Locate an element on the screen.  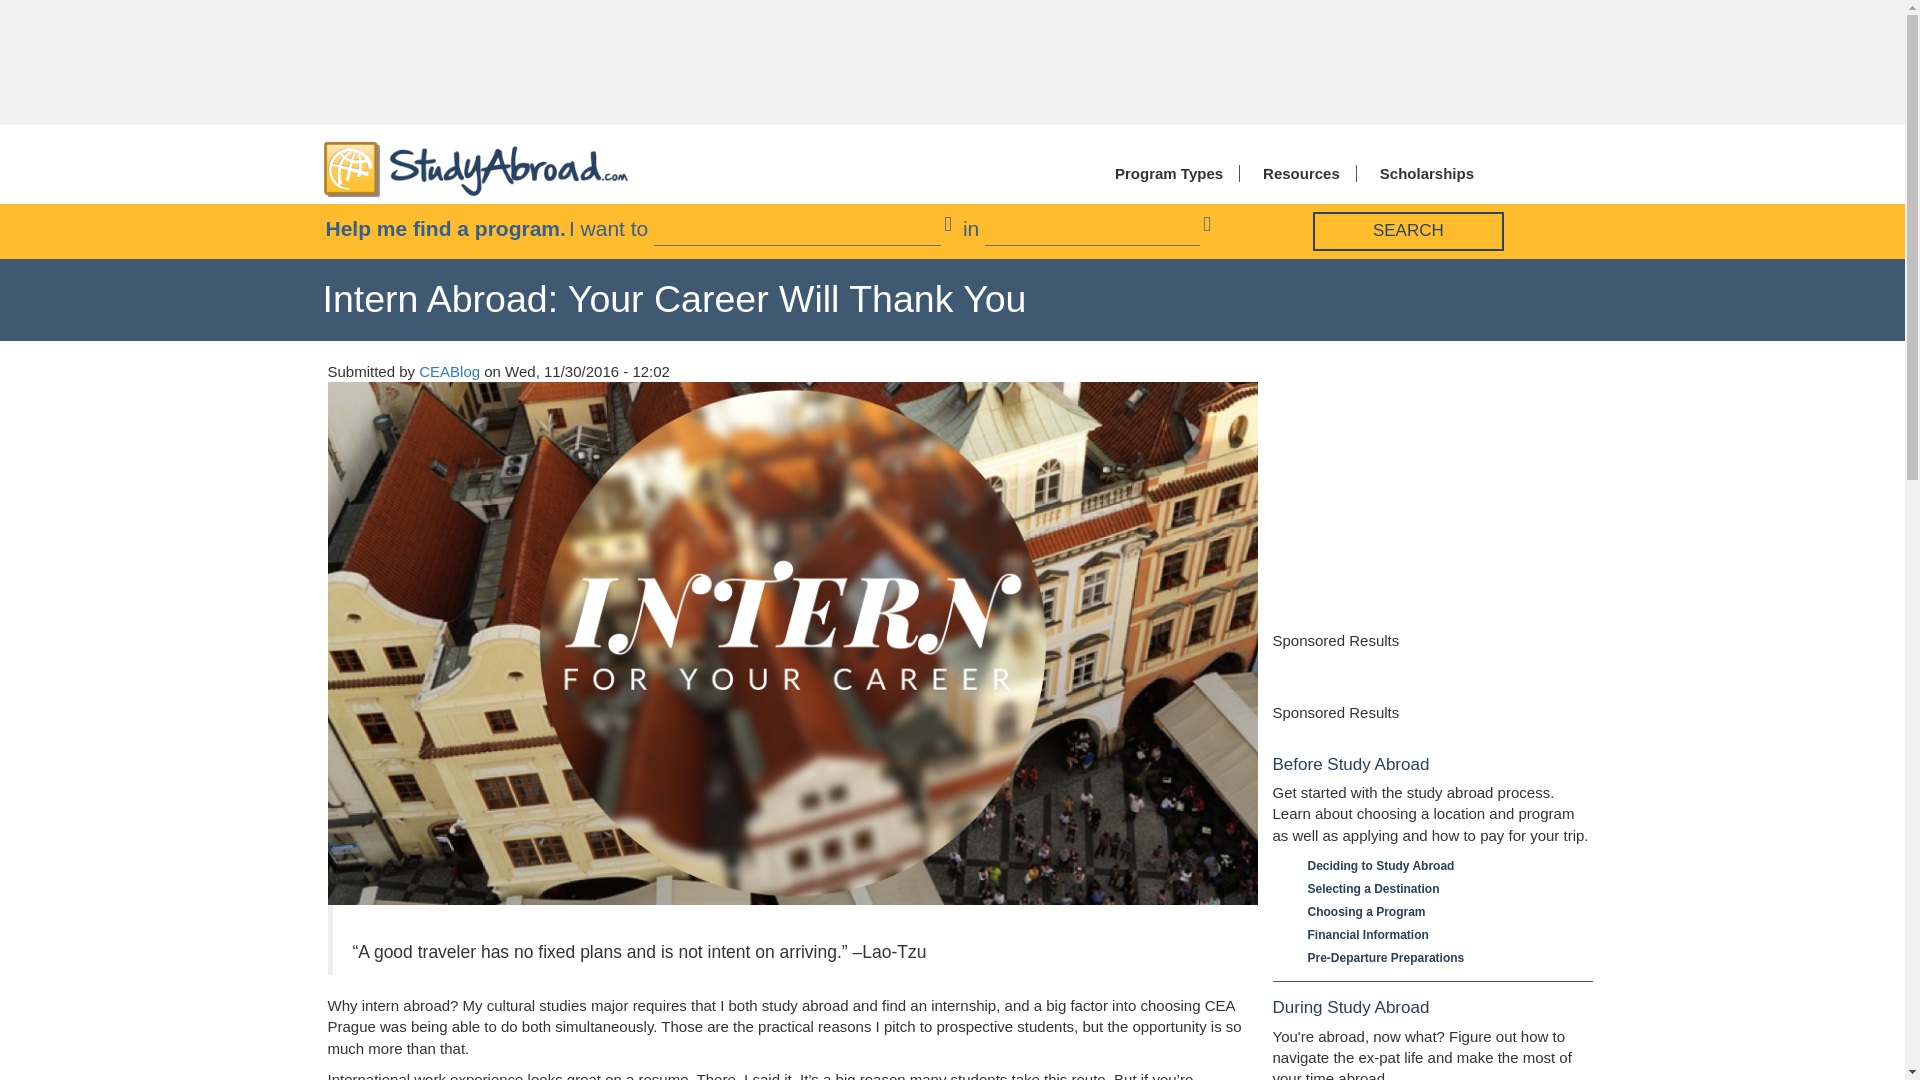
Financial Information is located at coordinates (1440, 935).